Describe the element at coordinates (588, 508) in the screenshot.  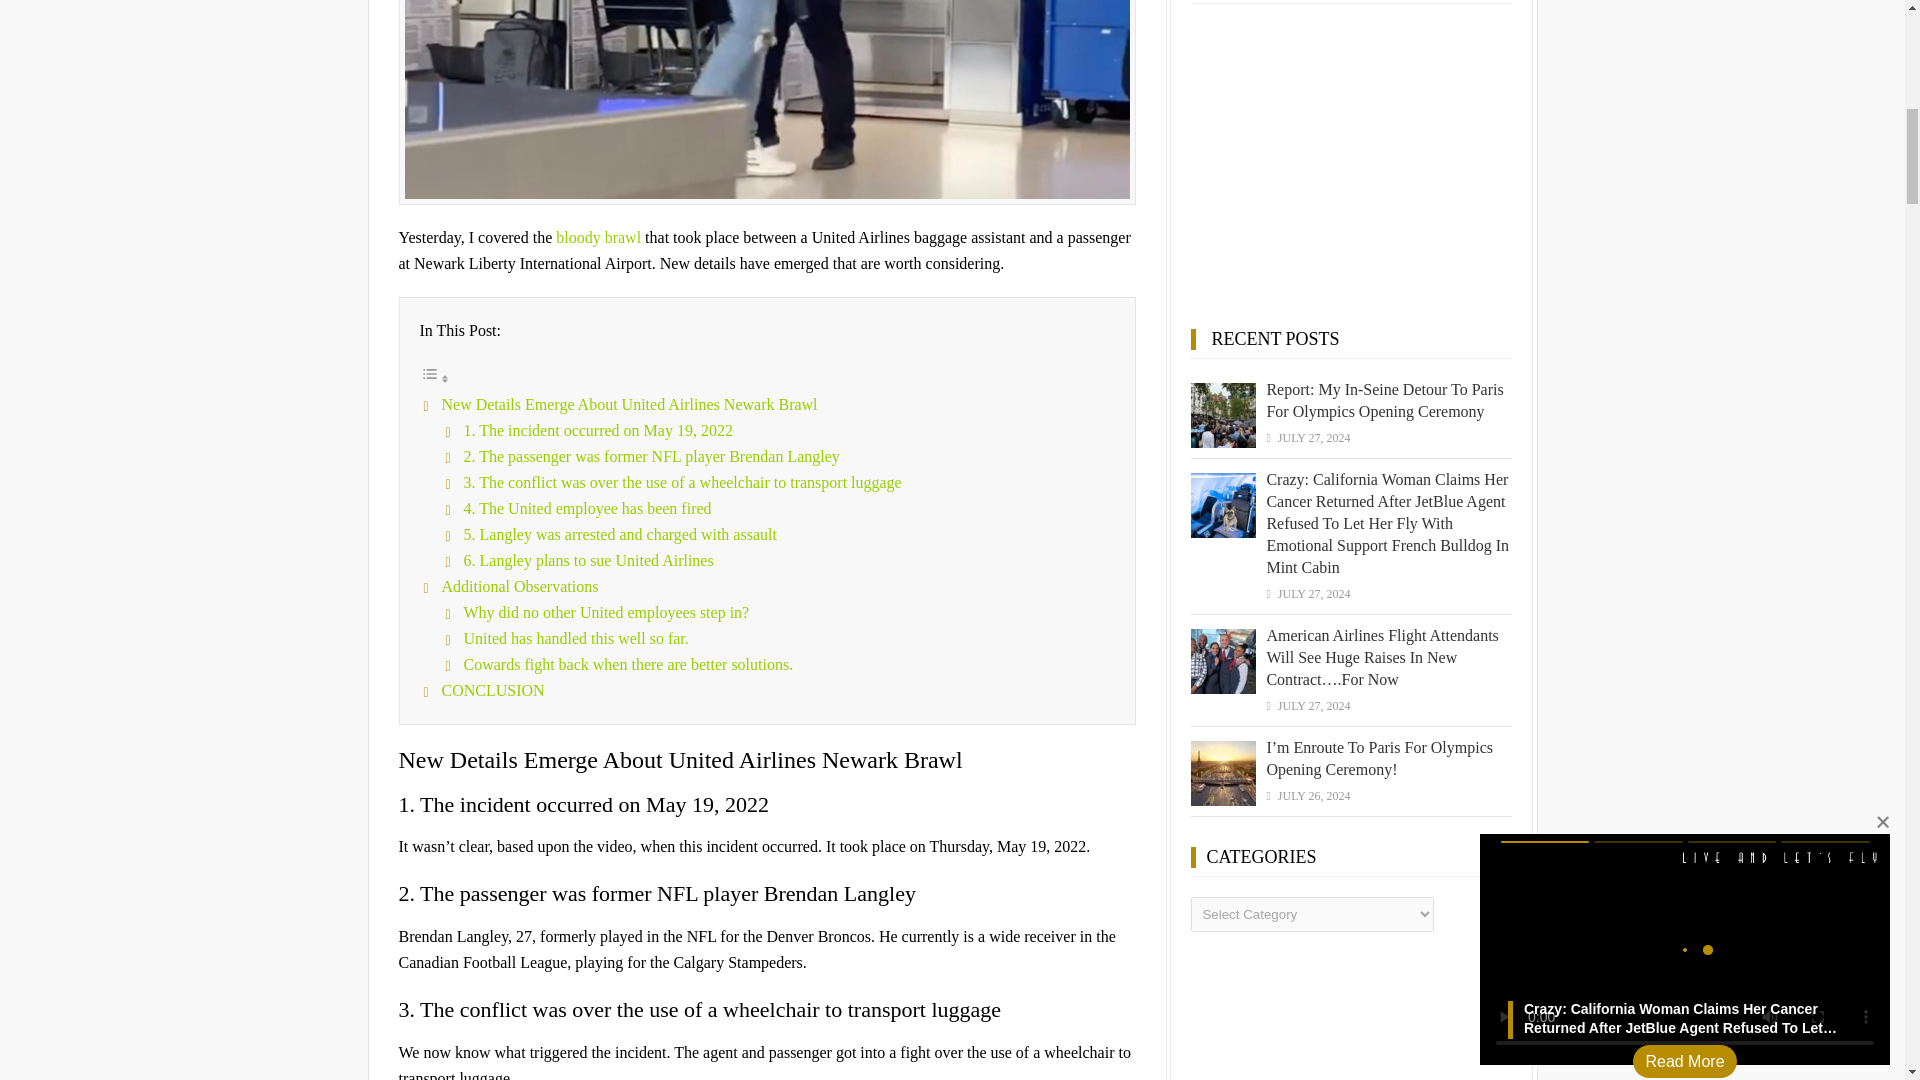
I see `4. The United employee has been fired` at that location.